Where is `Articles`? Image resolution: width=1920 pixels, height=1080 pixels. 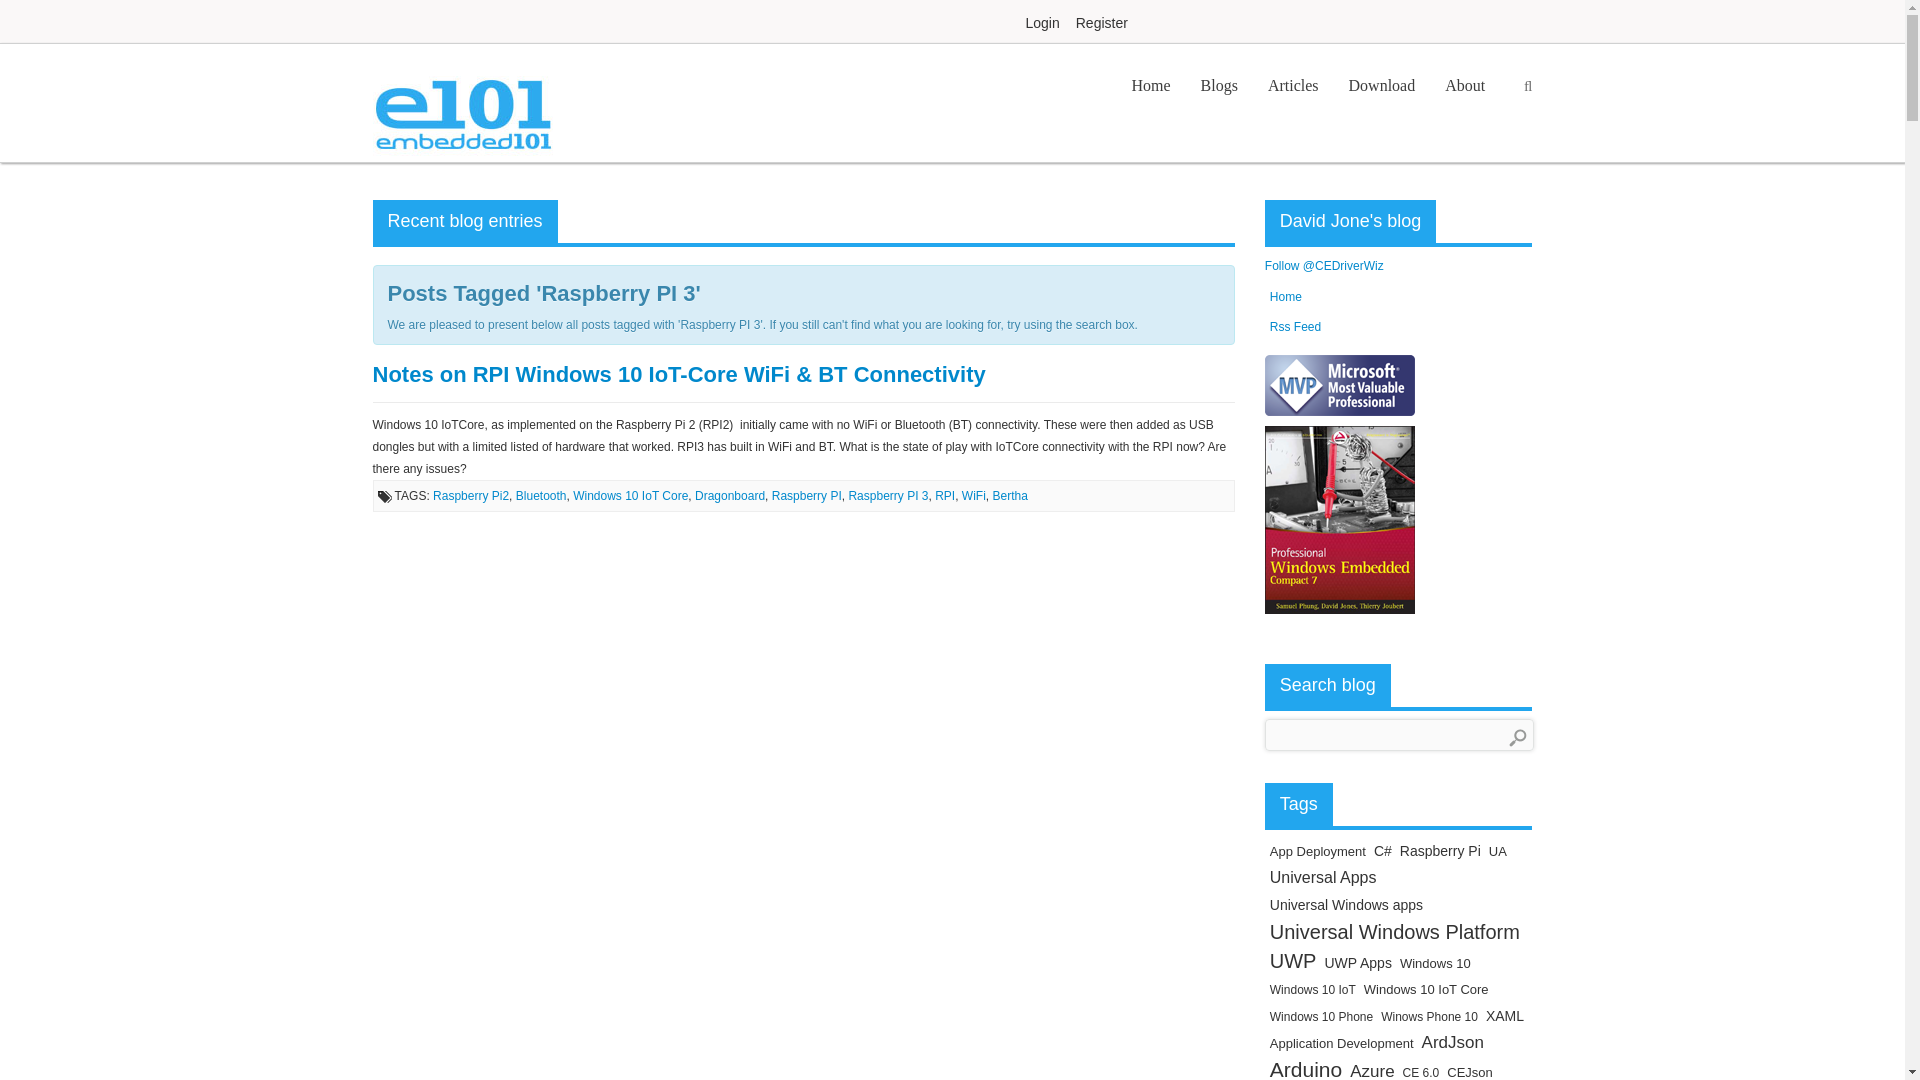 Articles is located at coordinates (1294, 86).